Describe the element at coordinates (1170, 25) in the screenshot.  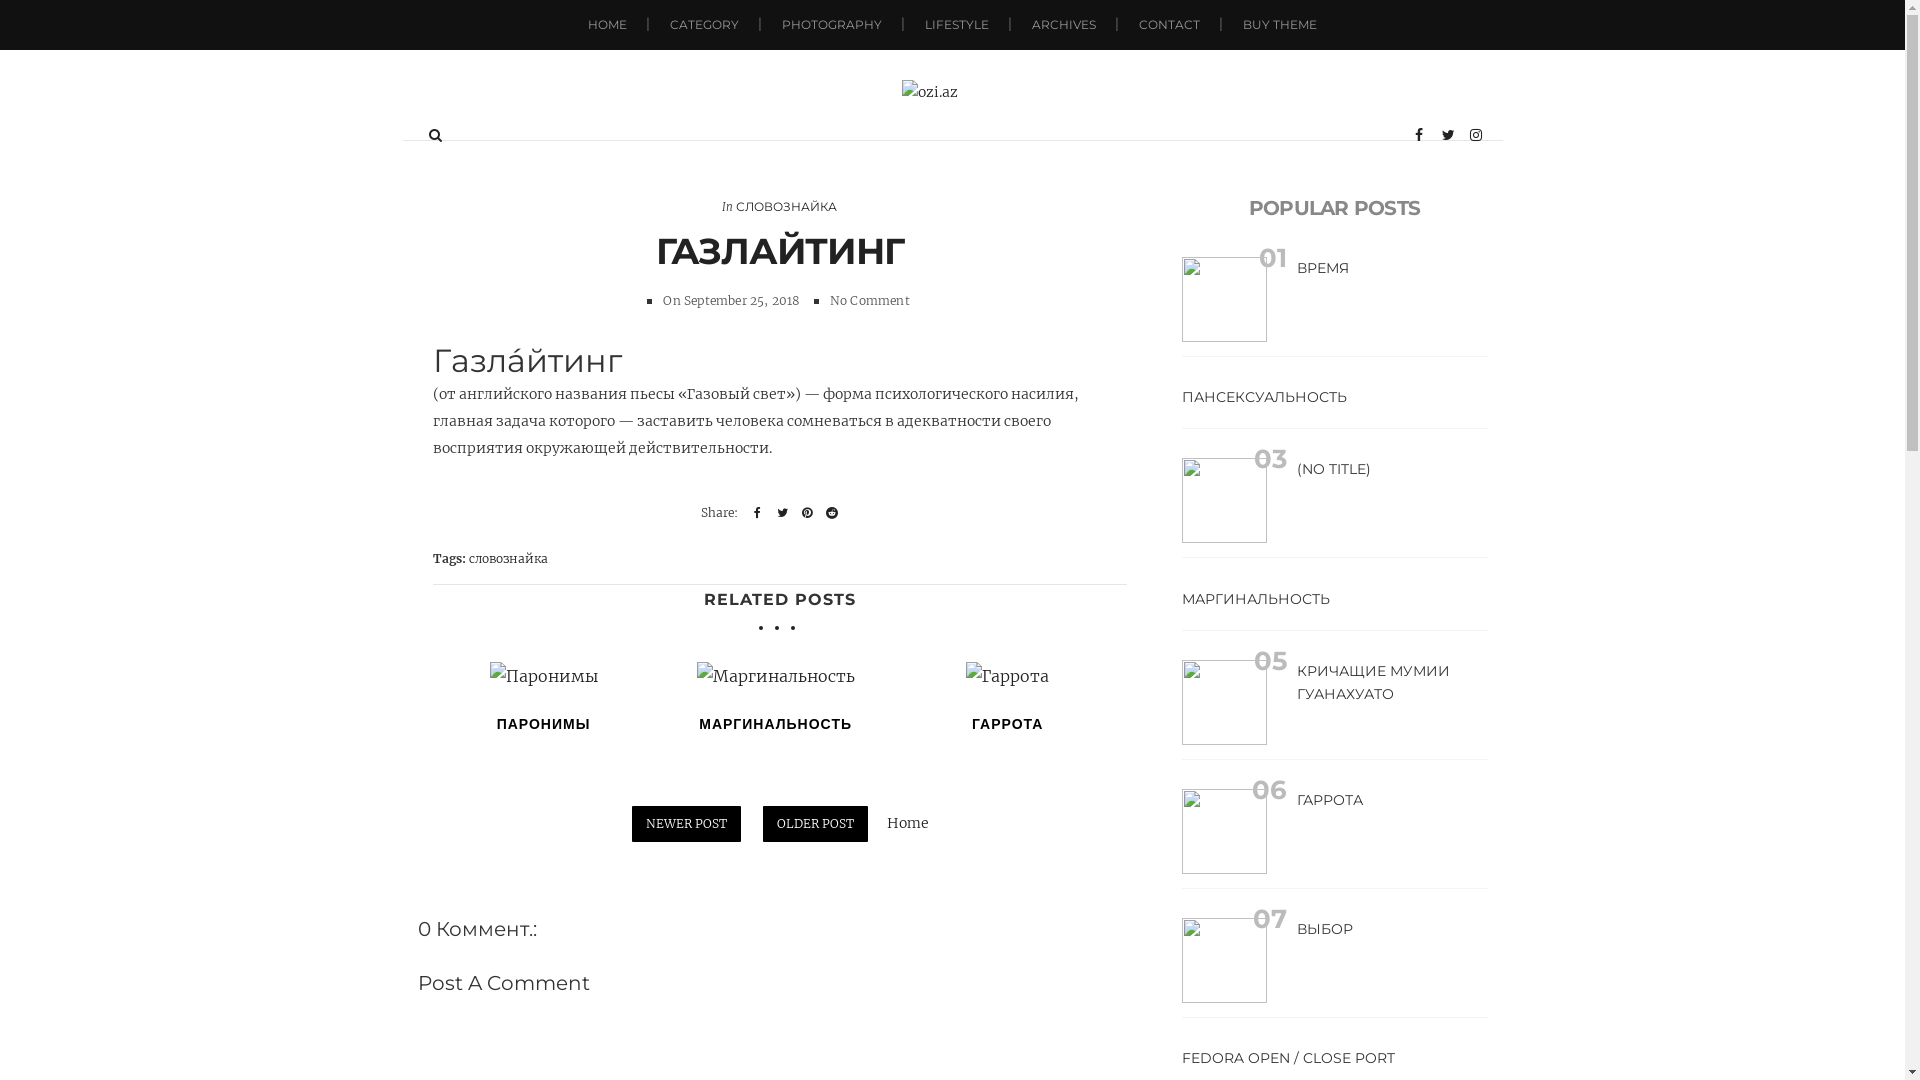
I see `CONTACT` at that location.